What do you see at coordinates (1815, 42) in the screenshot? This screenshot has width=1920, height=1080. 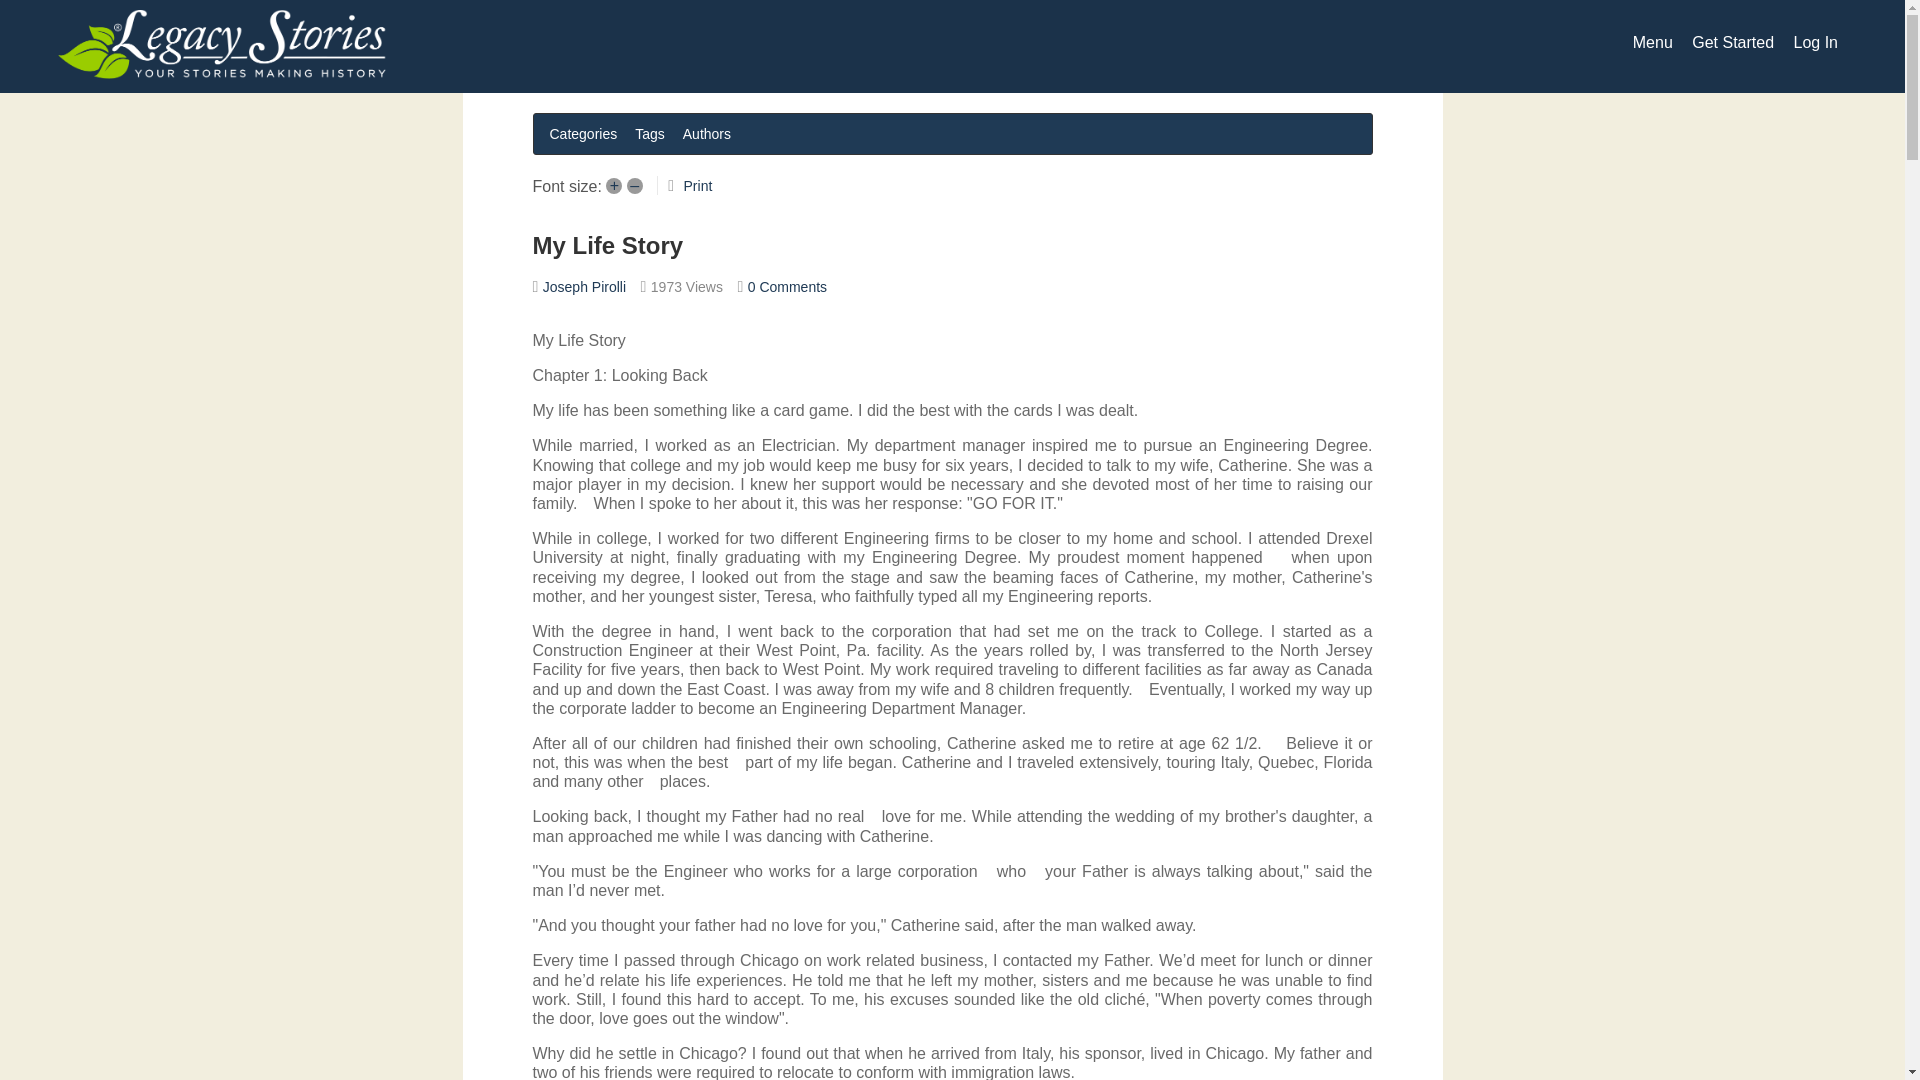 I see `Log In` at bounding box center [1815, 42].